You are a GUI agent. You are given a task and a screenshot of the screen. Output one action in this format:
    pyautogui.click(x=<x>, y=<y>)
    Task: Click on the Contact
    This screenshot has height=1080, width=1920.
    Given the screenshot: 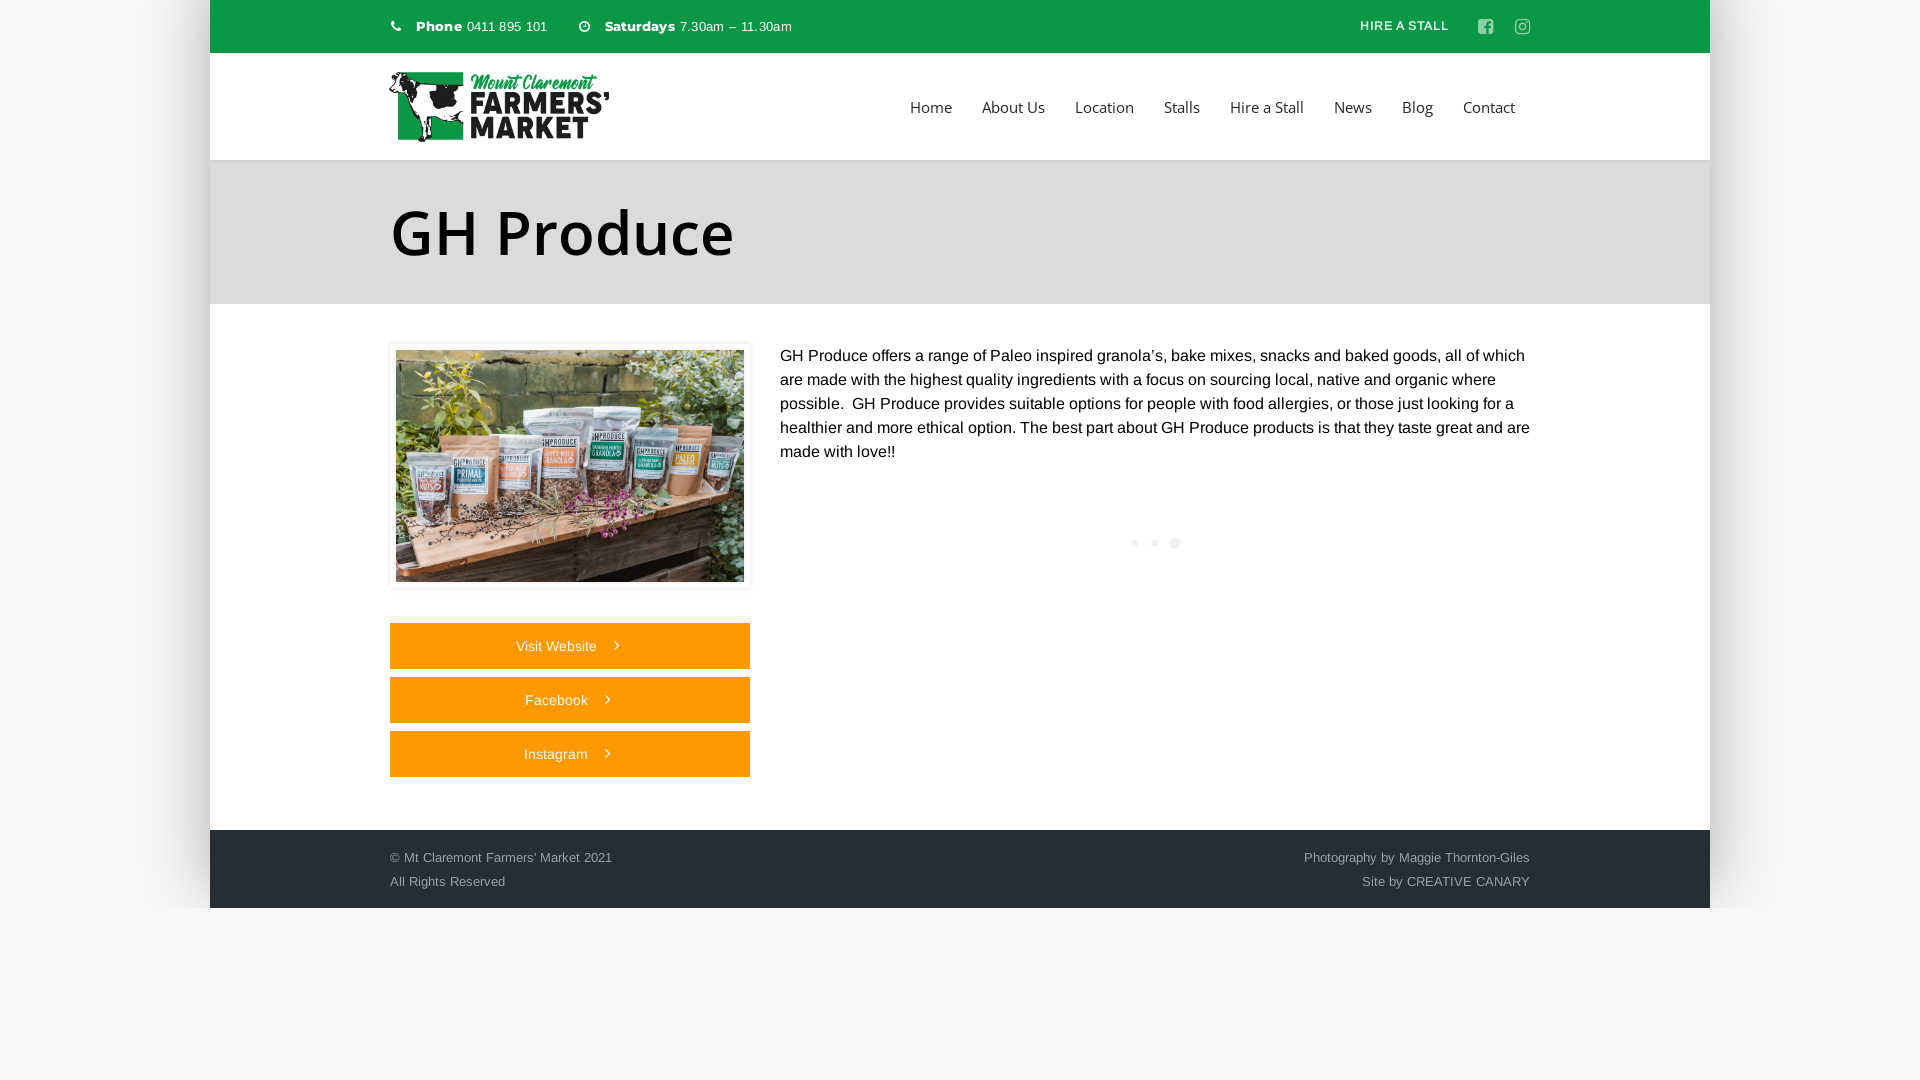 What is the action you would take?
    pyautogui.click(x=1489, y=108)
    